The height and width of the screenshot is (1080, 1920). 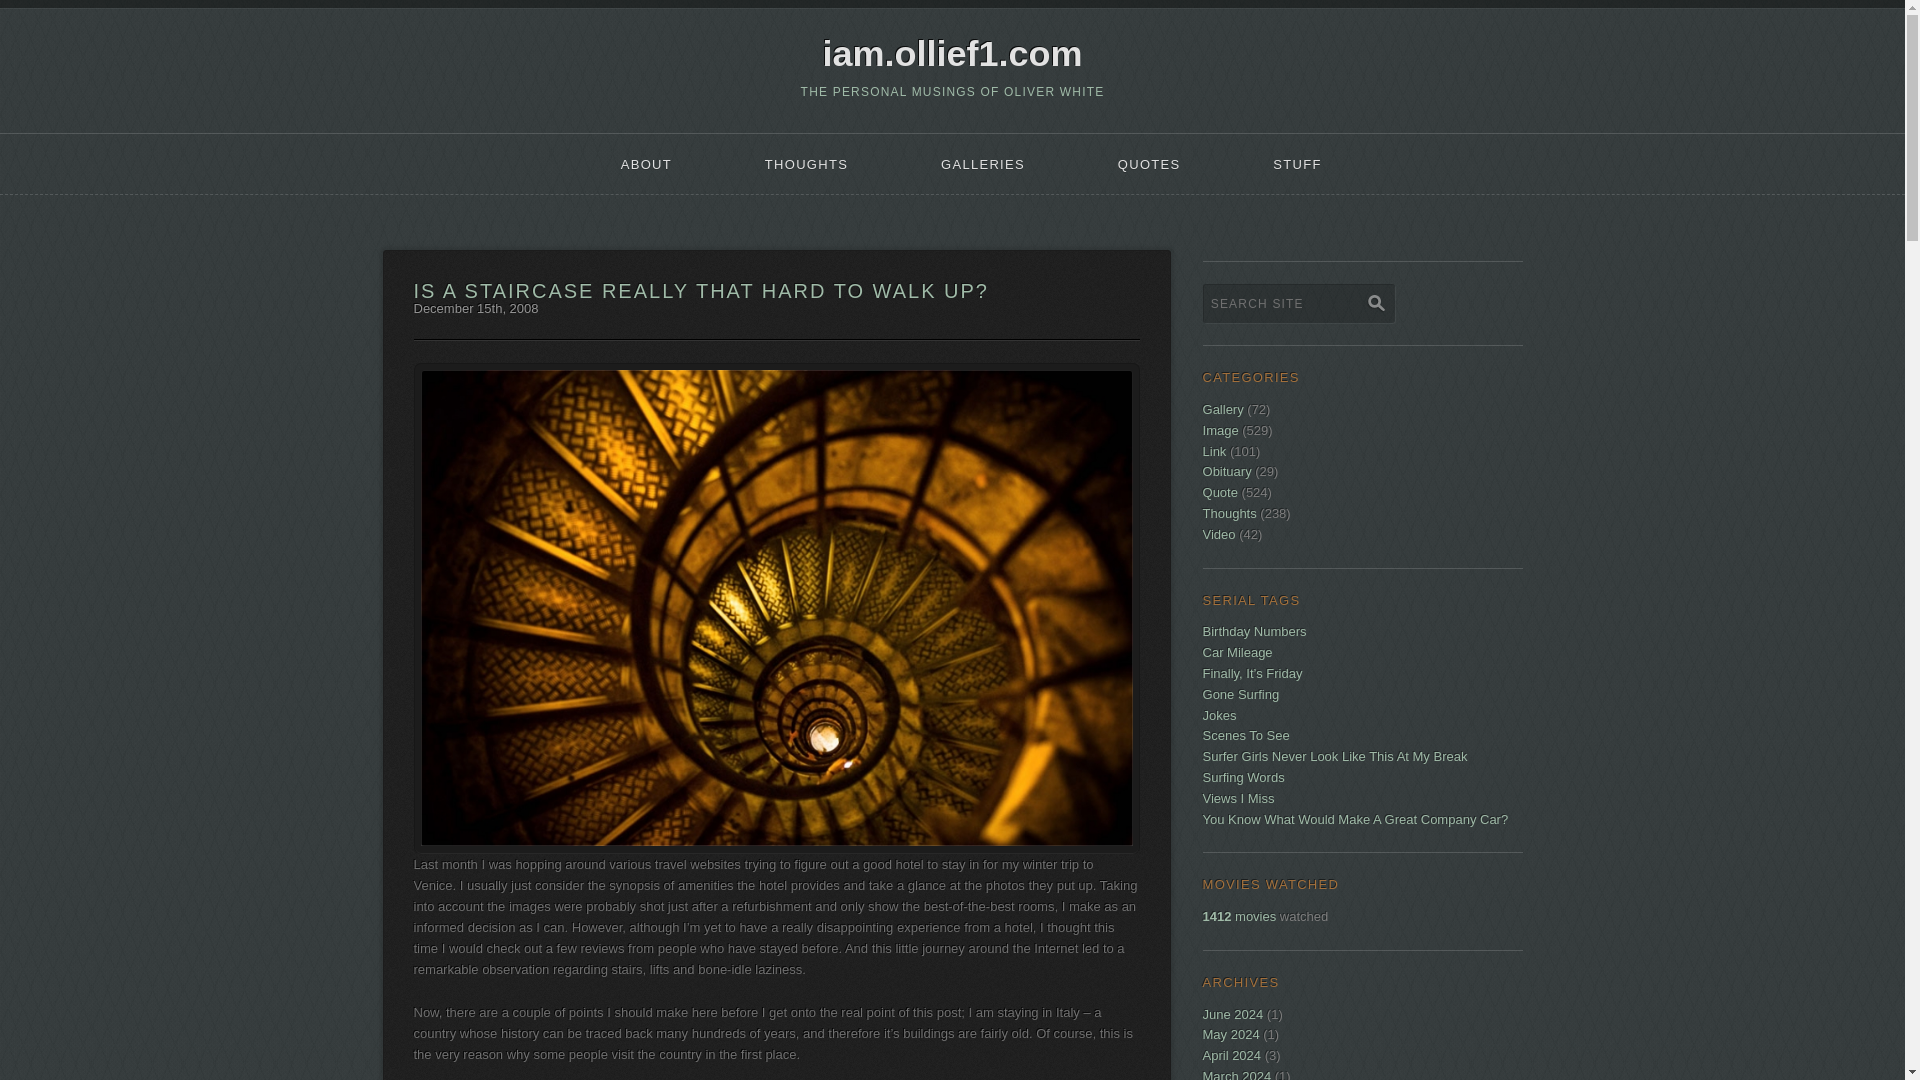 What do you see at coordinates (1362, 314) in the screenshot?
I see `Type and press Enter to search` at bounding box center [1362, 314].